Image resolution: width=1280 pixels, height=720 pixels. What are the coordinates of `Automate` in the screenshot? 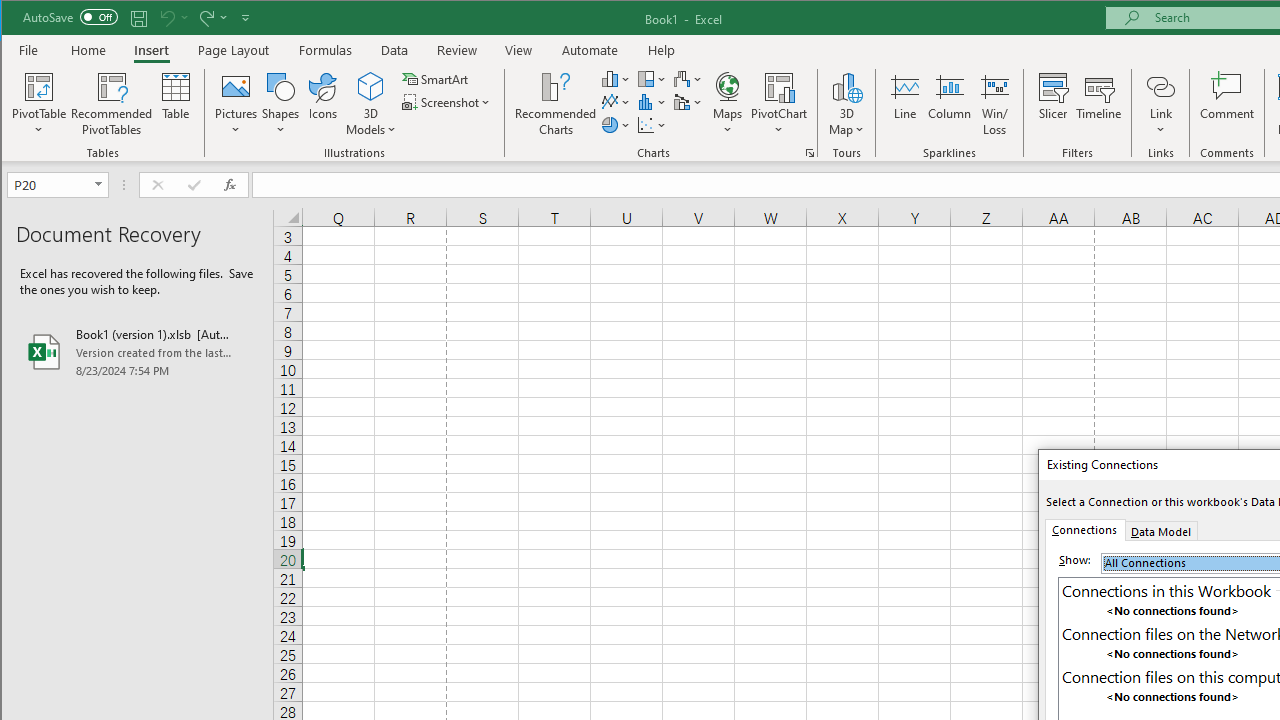 It's located at (590, 50).